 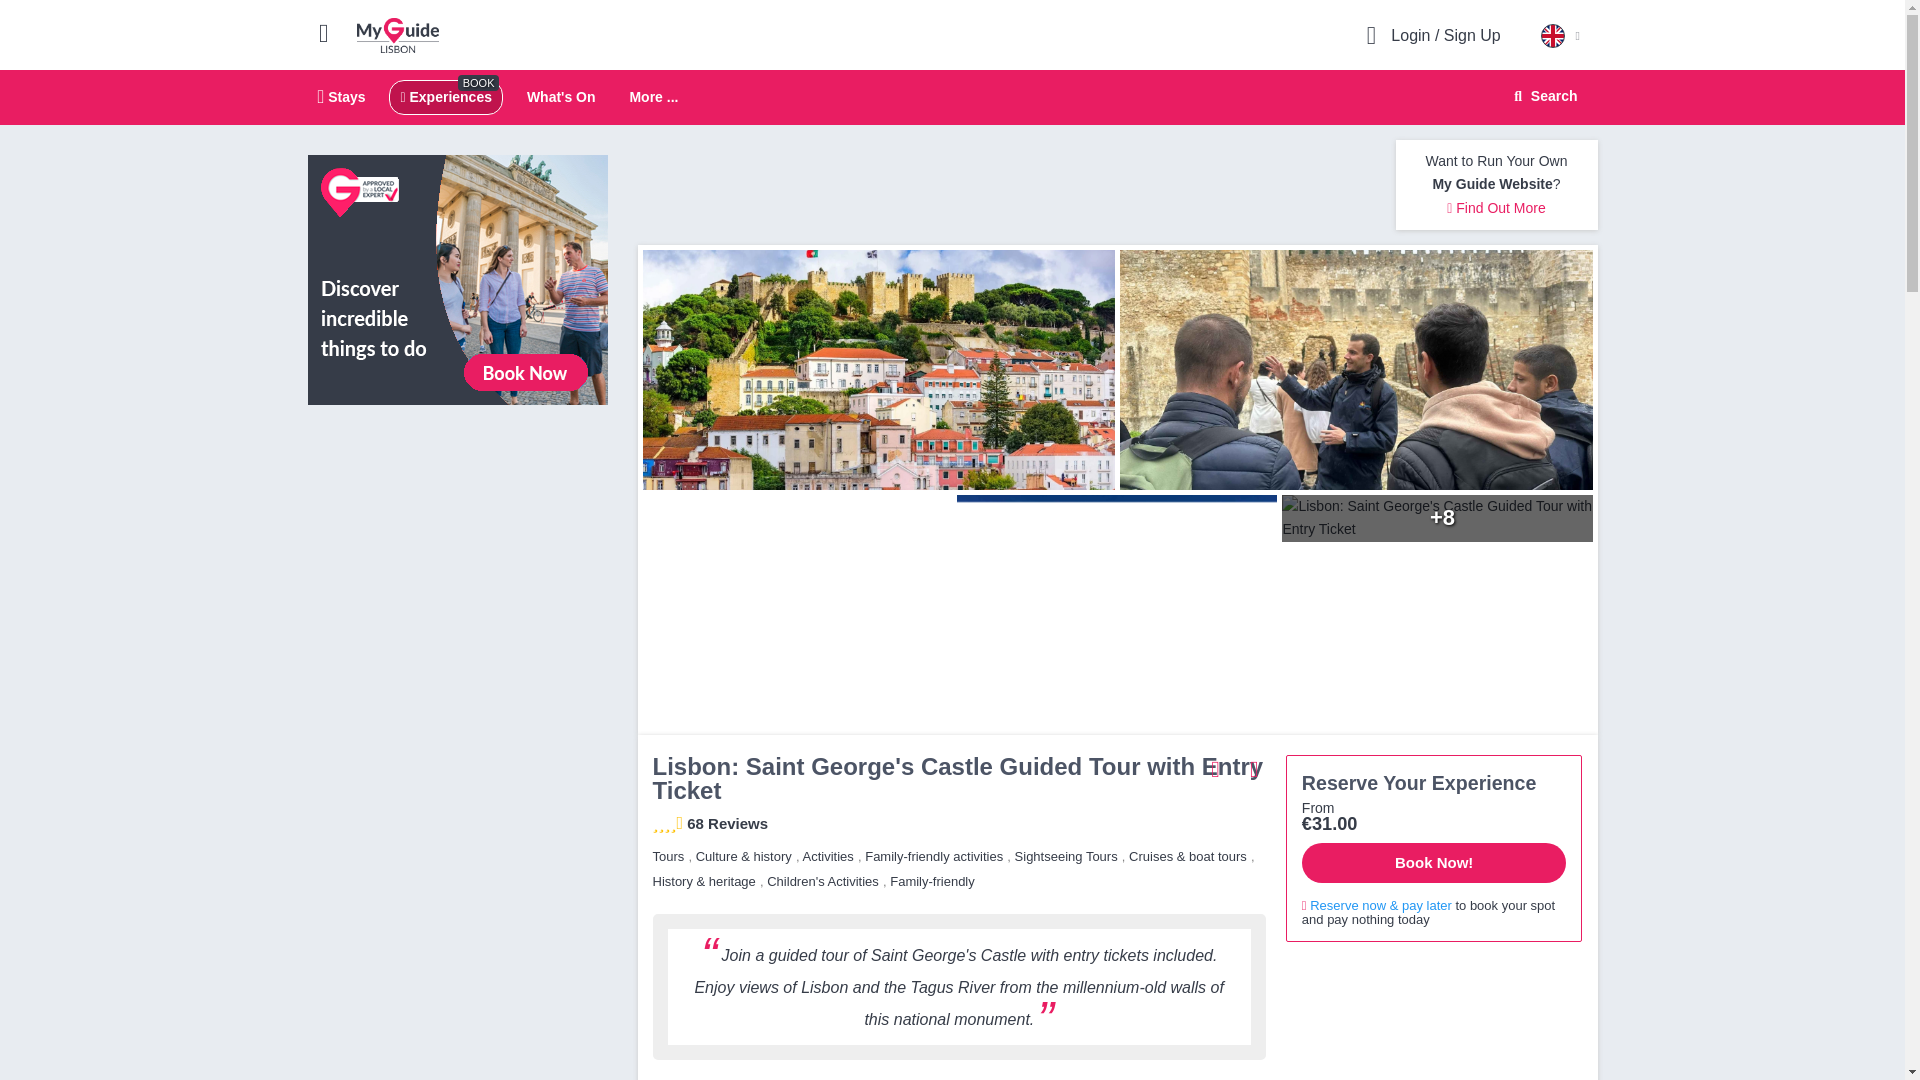 What do you see at coordinates (792, 614) in the screenshot?
I see `Lisbon: Saint George's Castle Guided Tour with Entry Ticket` at bounding box center [792, 614].